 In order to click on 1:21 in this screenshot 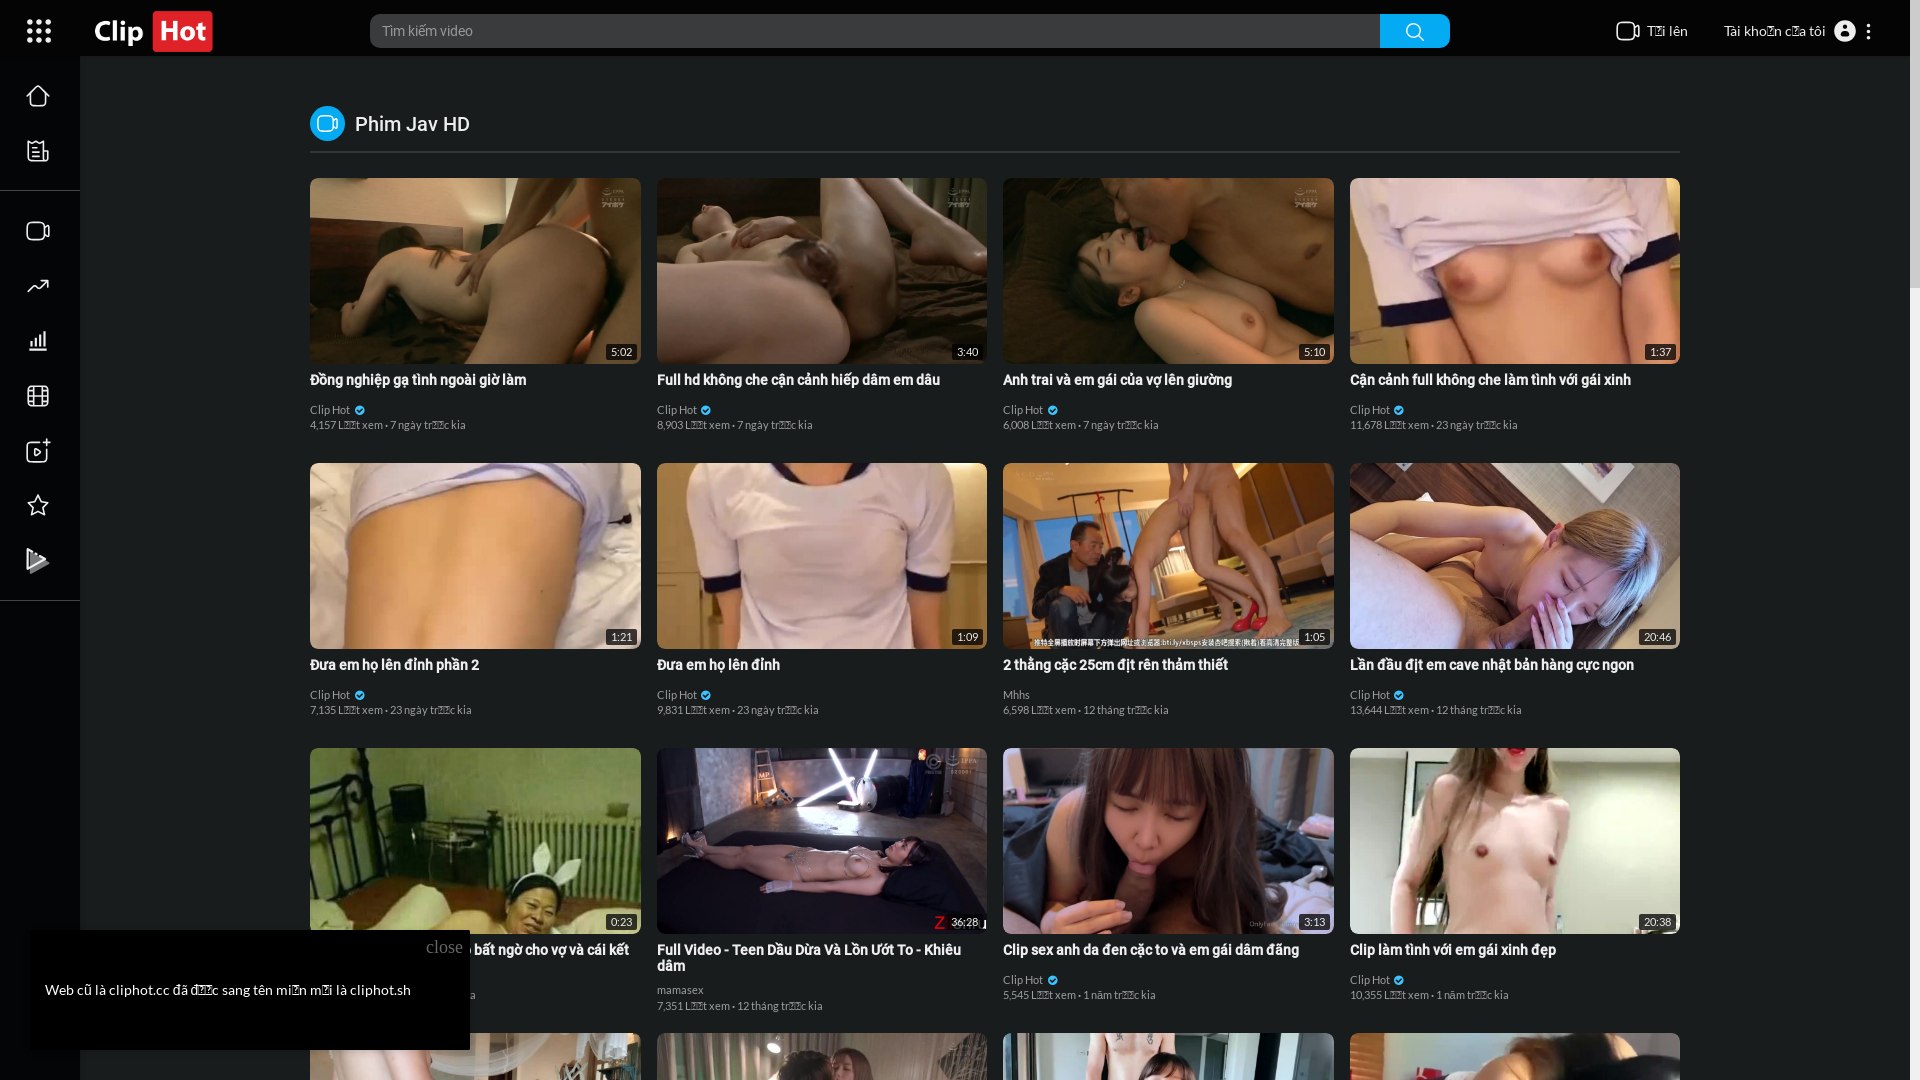, I will do `click(476, 556)`.